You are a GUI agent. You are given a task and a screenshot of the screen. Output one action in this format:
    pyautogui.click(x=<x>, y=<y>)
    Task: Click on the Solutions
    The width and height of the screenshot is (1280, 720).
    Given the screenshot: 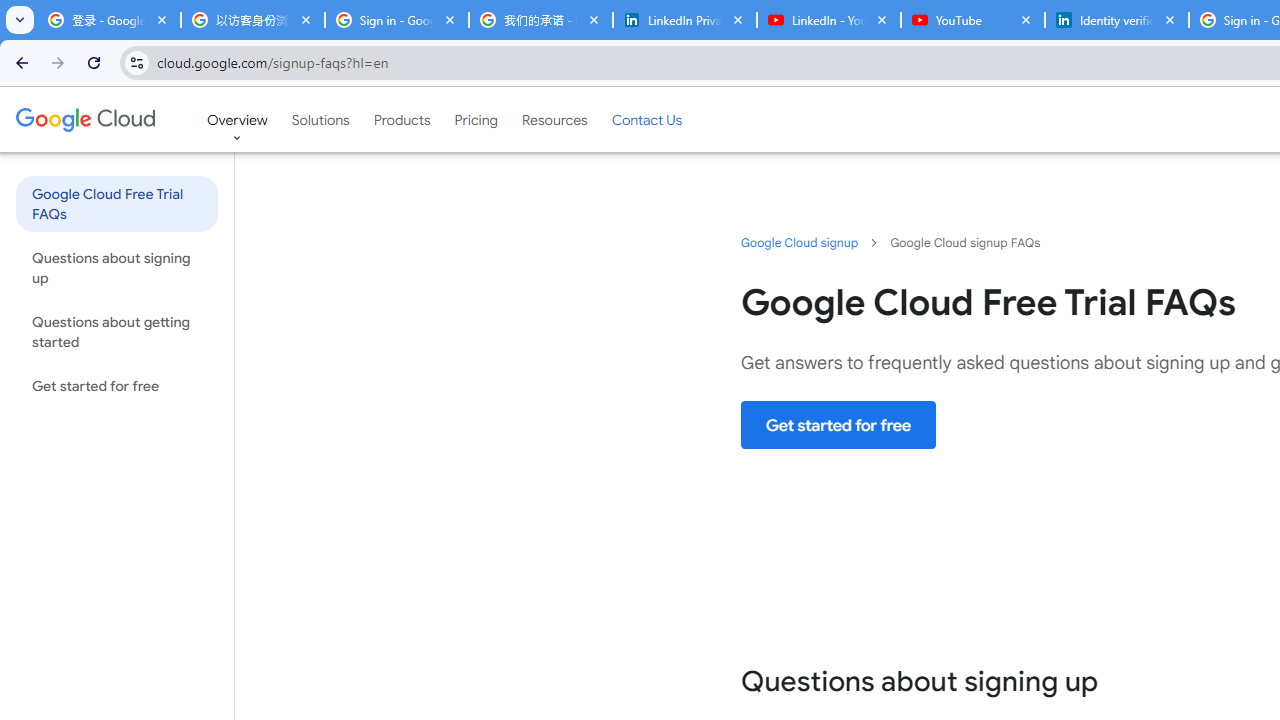 What is the action you would take?
    pyautogui.click(x=320, y=119)
    